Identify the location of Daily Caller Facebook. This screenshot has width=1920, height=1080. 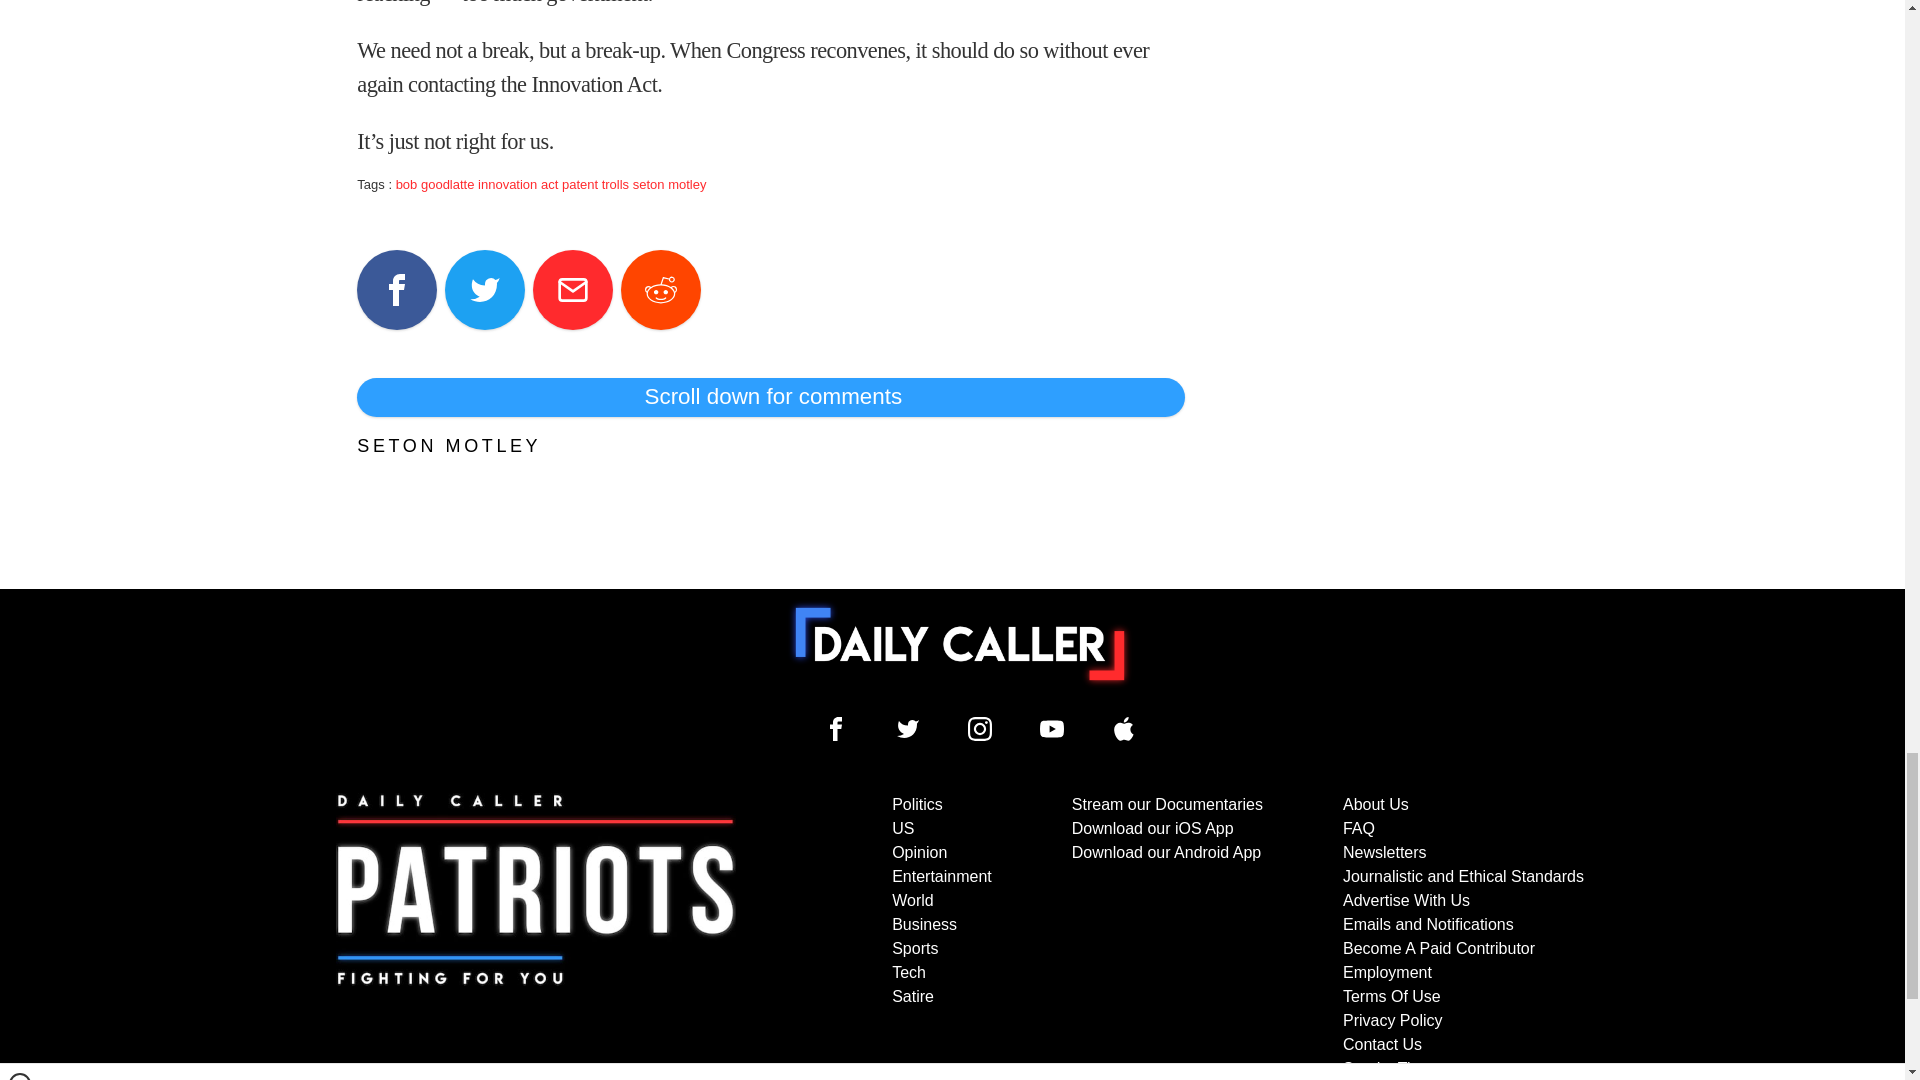
(836, 728).